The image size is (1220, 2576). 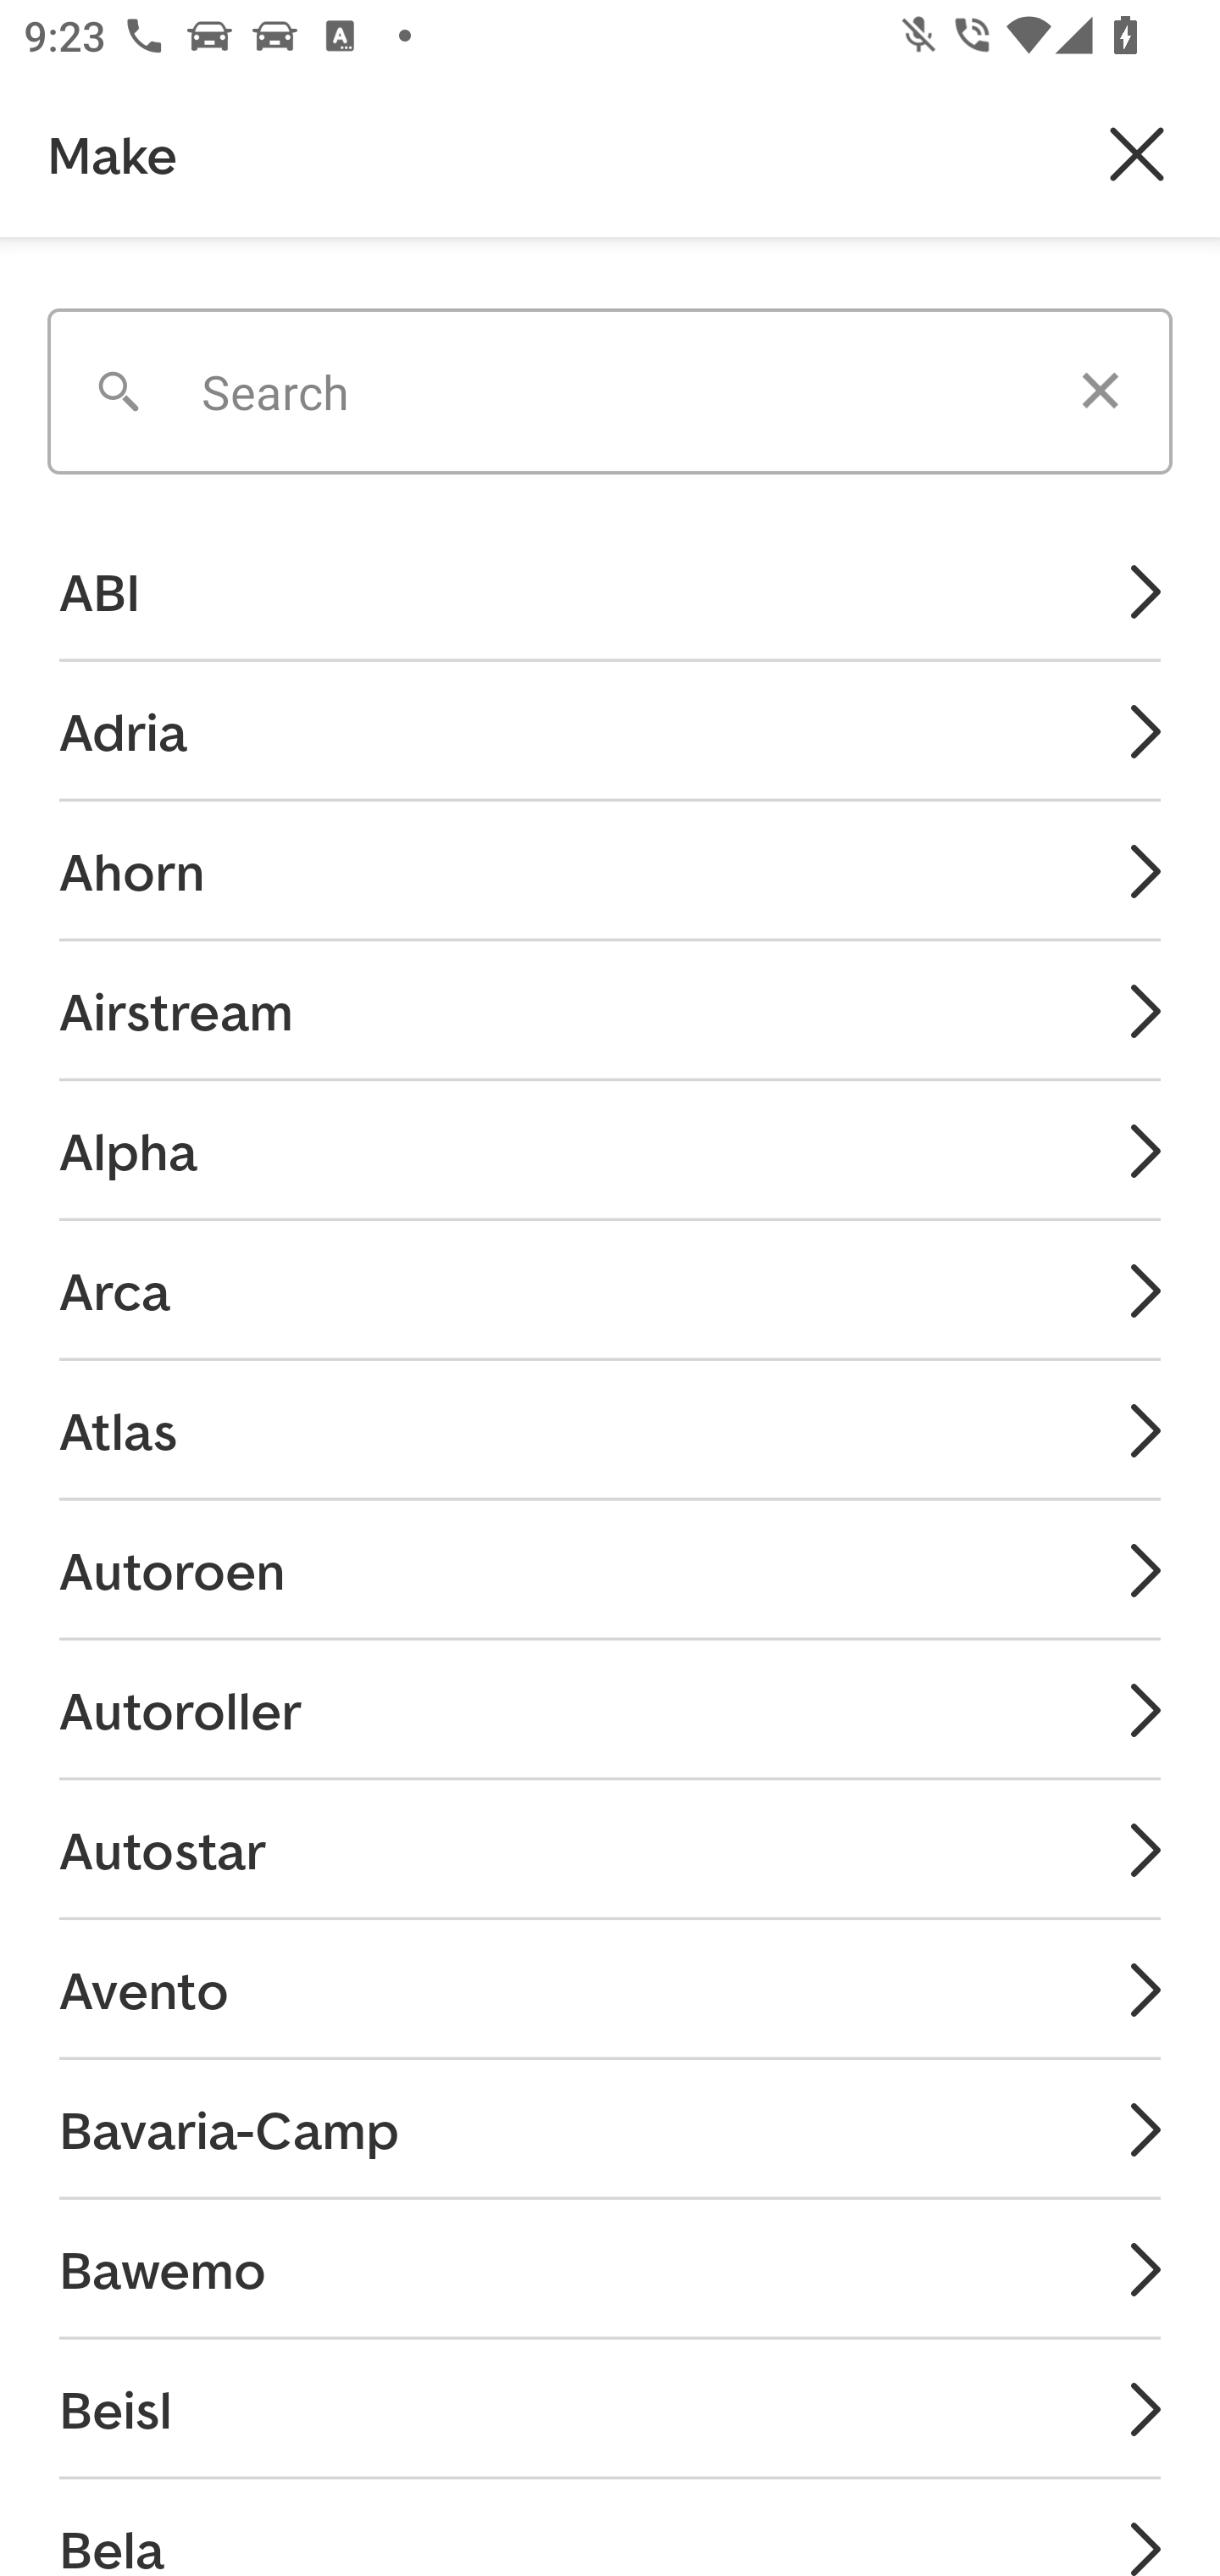 I want to click on Bawemo right arrow, so click(x=610, y=2269).